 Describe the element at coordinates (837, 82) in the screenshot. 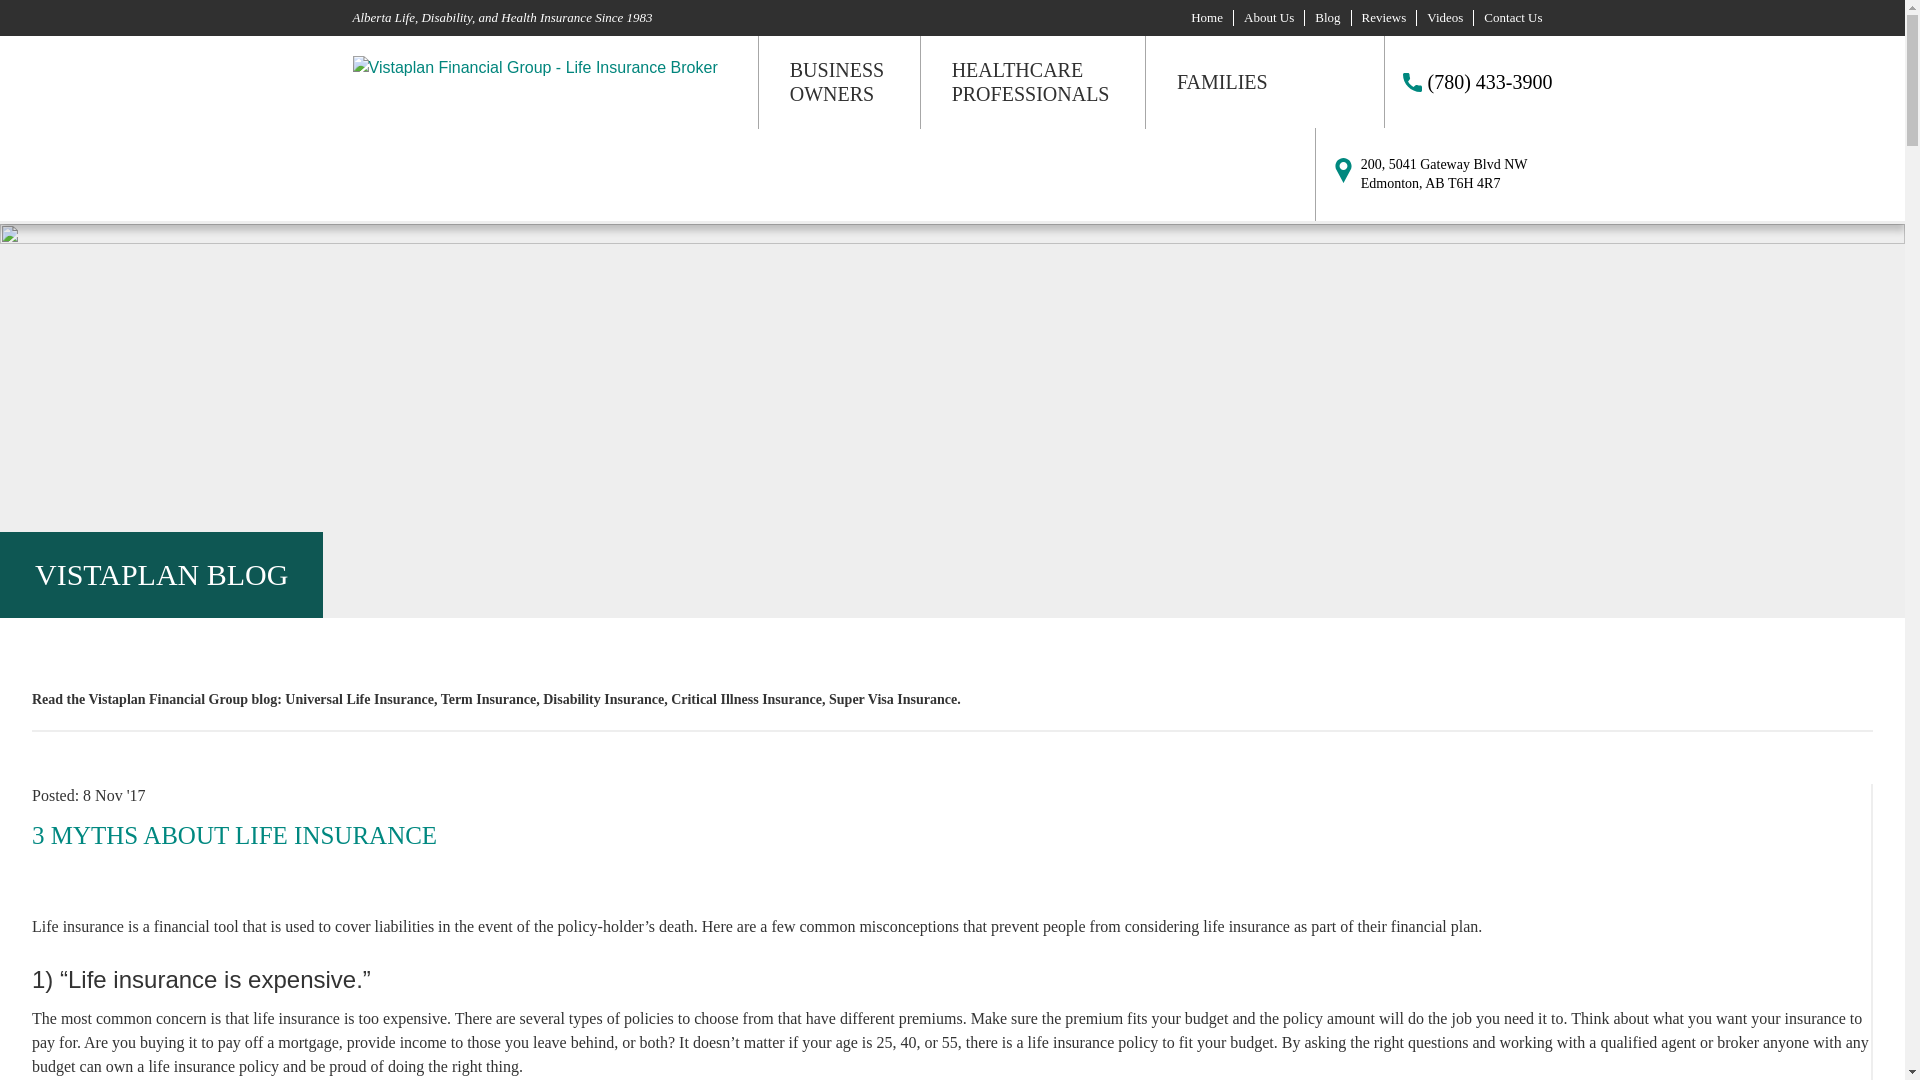

I see `BUSINESS
OWNERS` at that location.